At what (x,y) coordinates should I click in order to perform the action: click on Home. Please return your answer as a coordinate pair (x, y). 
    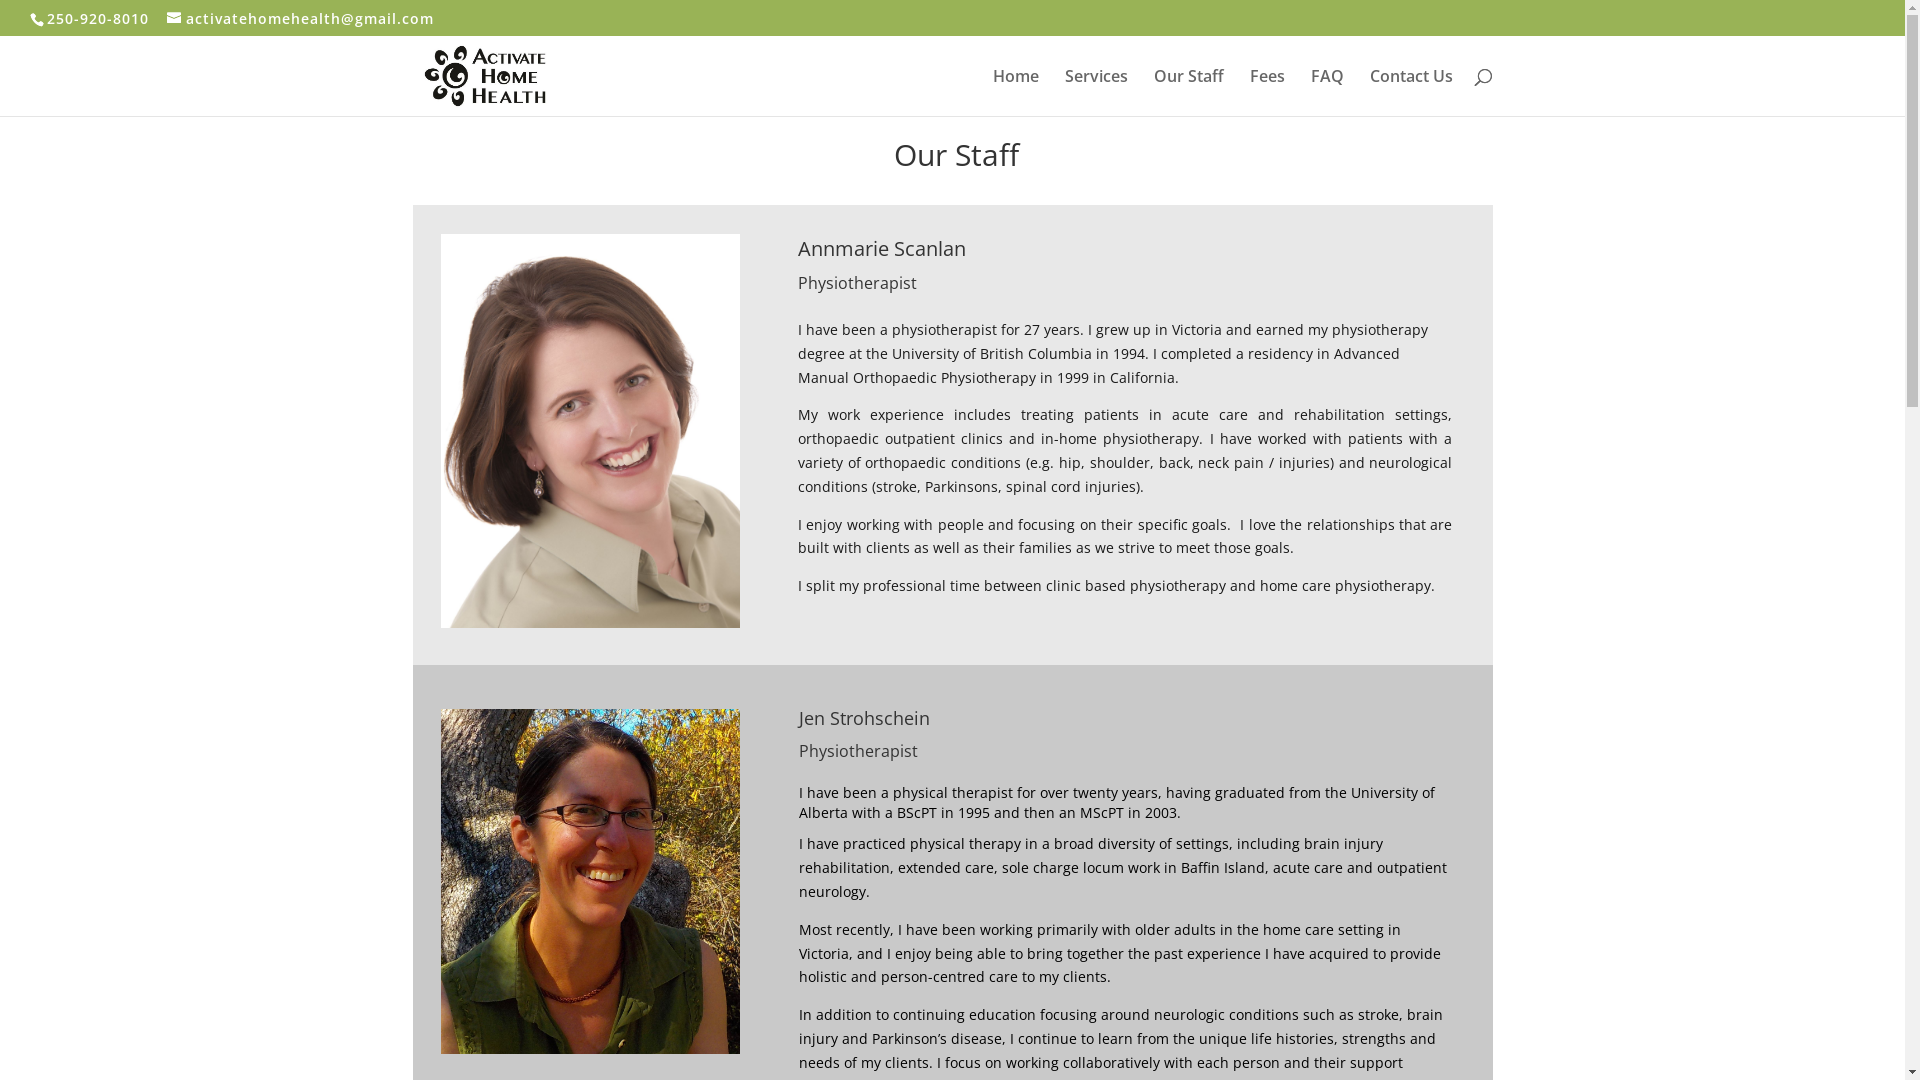
    Looking at the image, I should click on (1015, 92).